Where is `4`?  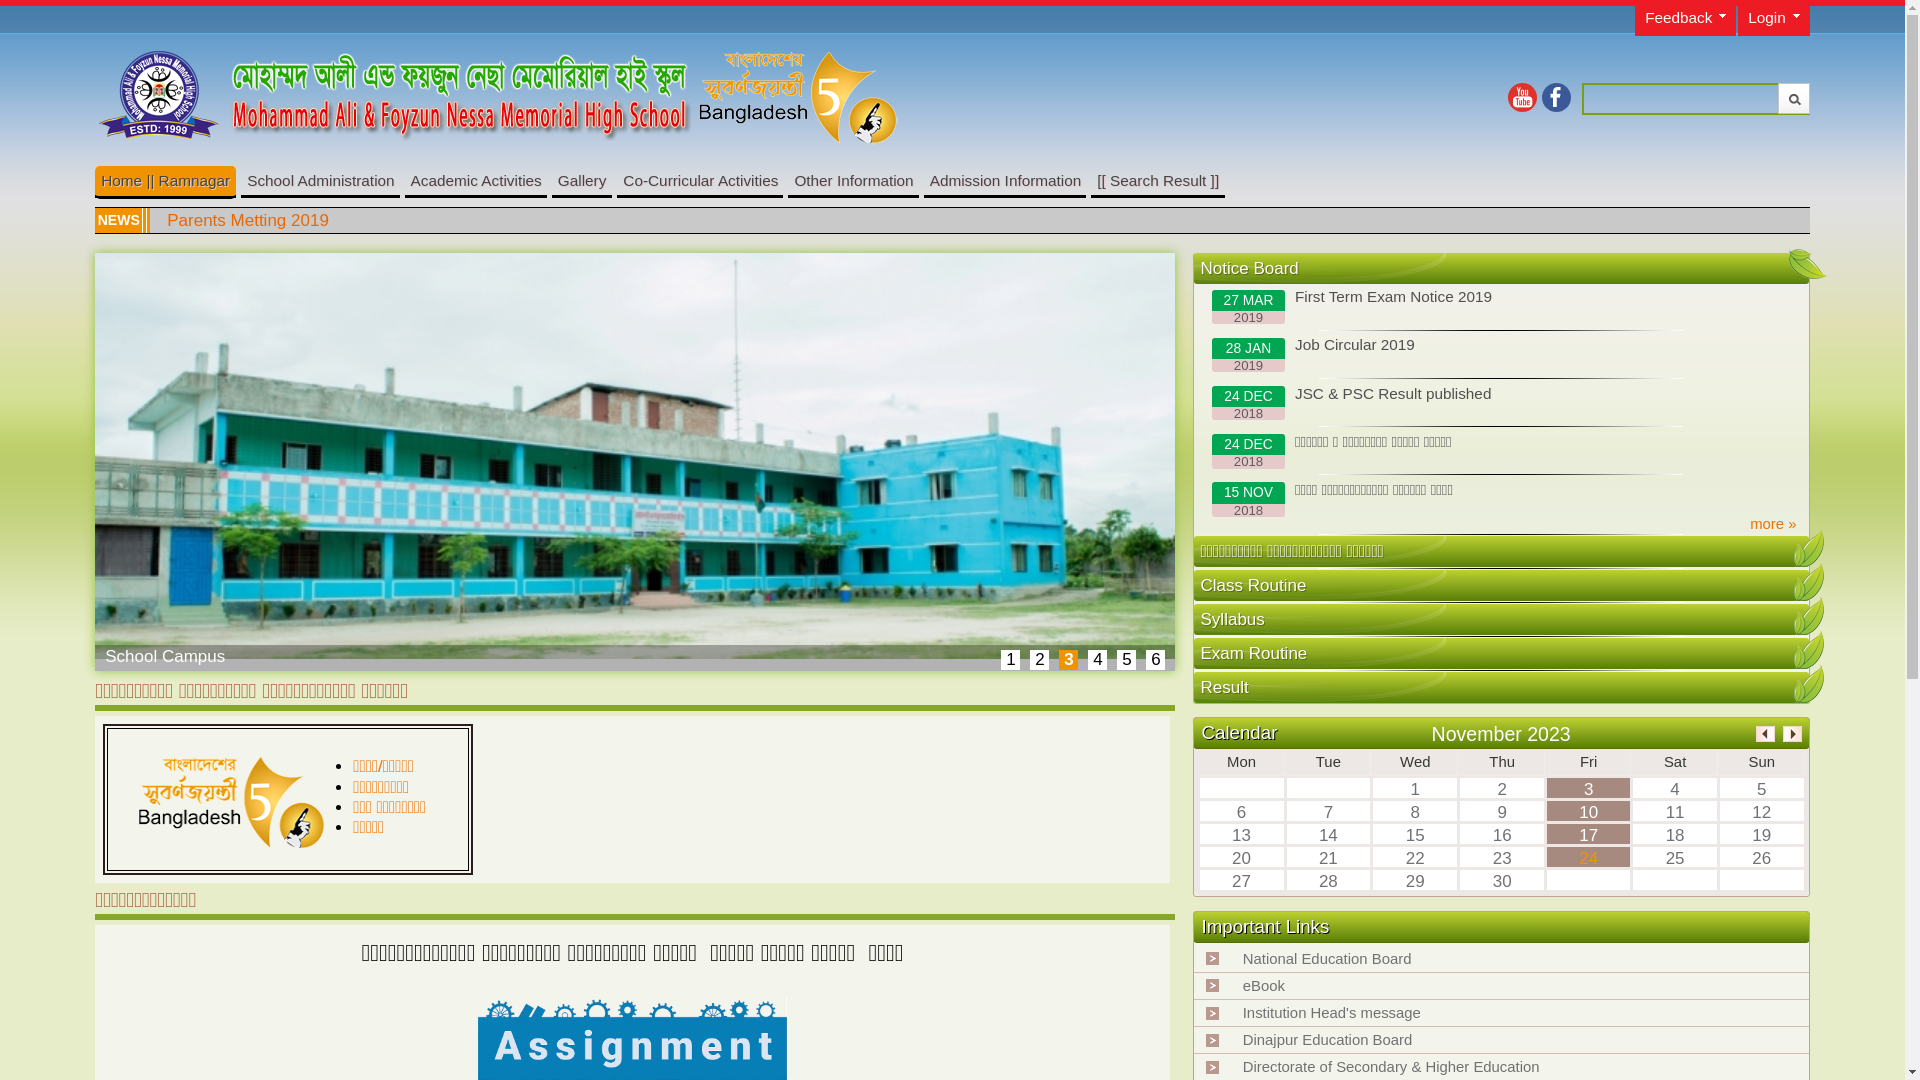 4 is located at coordinates (1098, 660).